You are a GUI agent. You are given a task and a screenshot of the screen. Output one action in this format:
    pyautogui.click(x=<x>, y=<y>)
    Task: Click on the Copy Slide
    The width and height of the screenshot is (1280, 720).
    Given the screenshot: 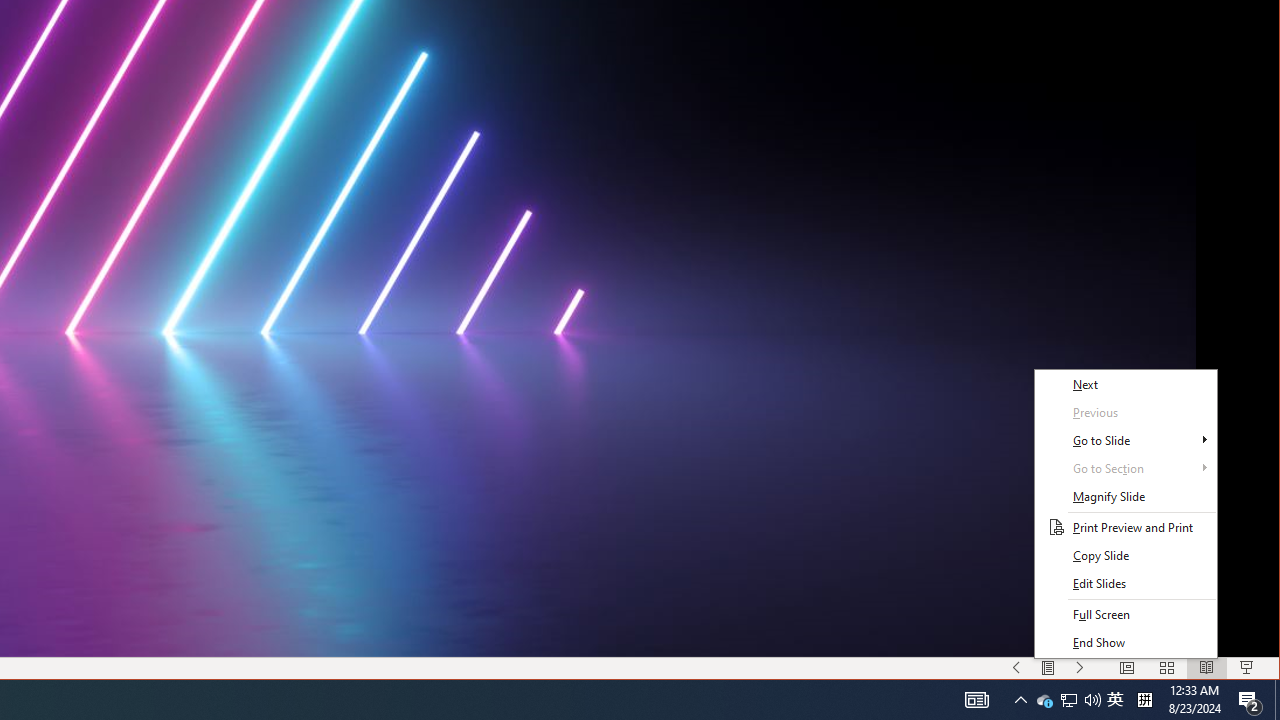 What is the action you would take?
    pyautogui.click(x=1126, y=556)
    